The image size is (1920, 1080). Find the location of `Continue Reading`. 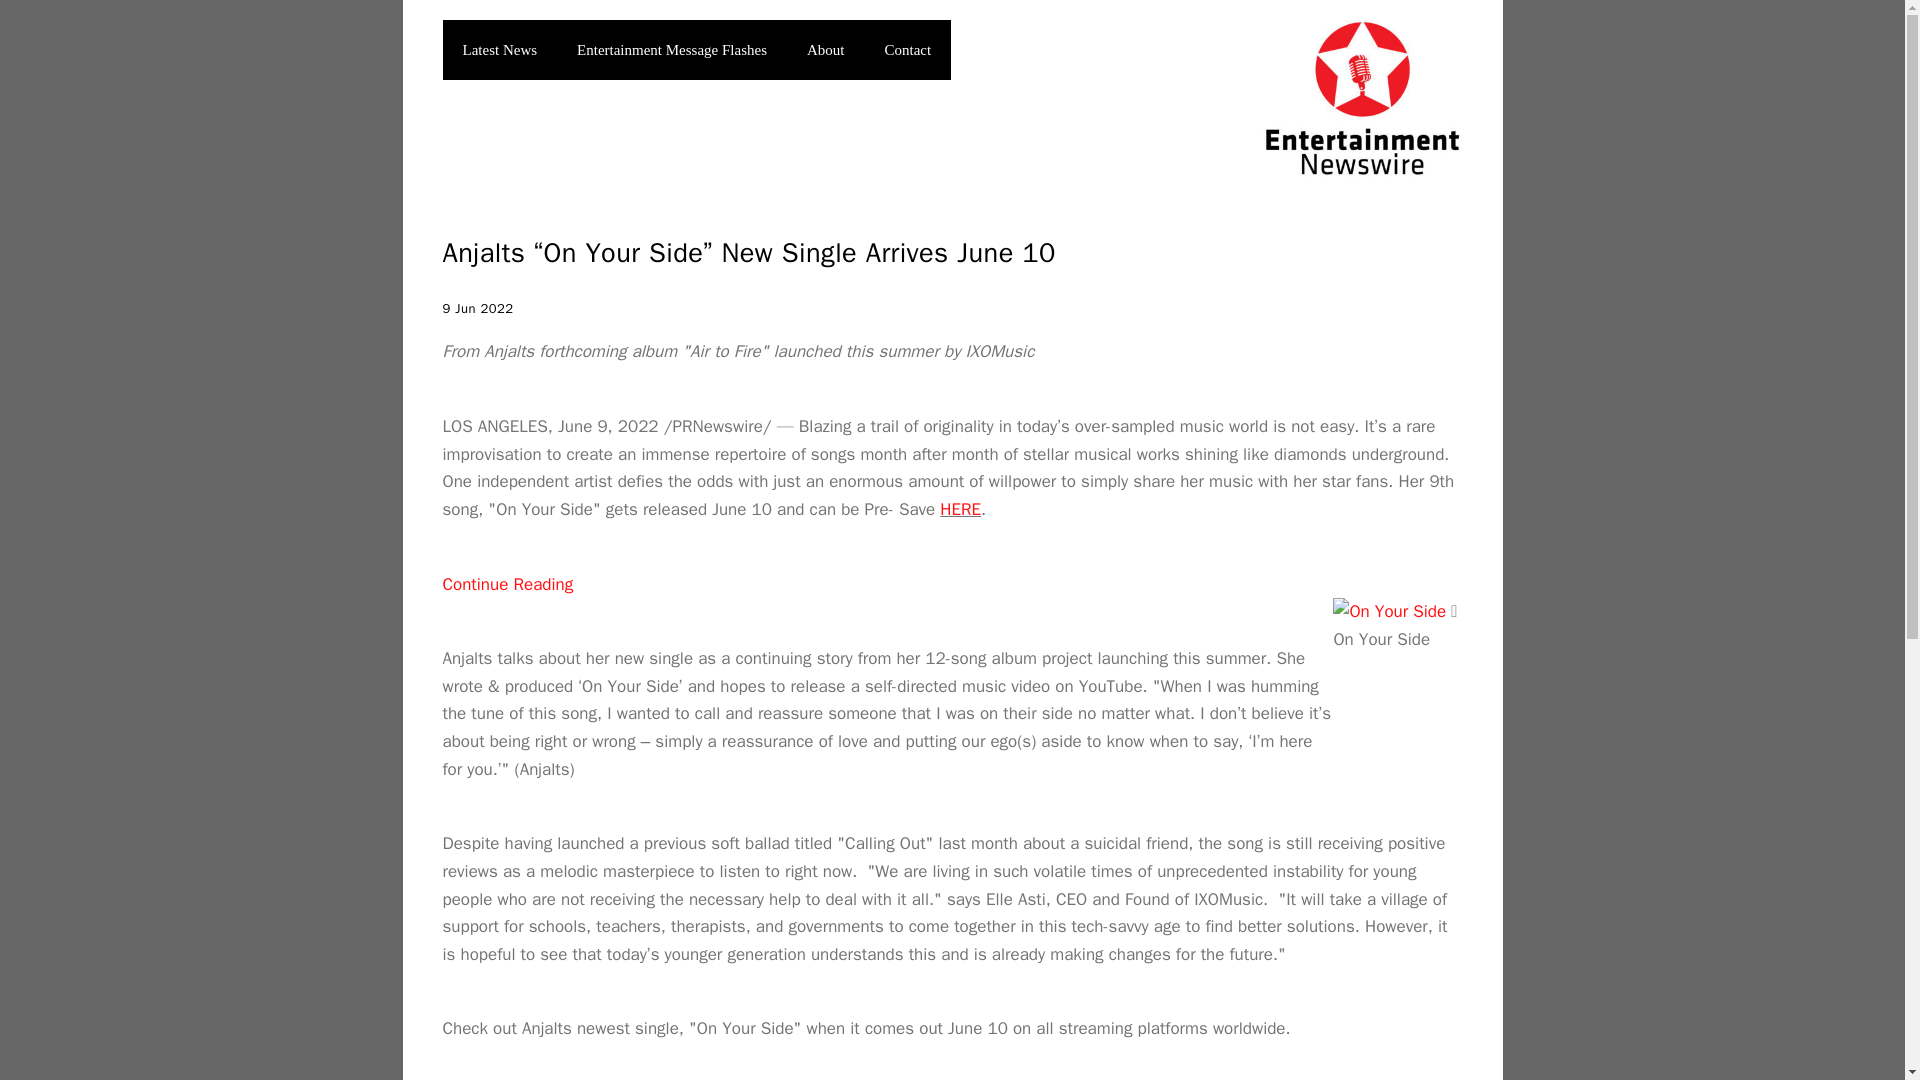

Continue Reading is located at coordinates (506, 584).